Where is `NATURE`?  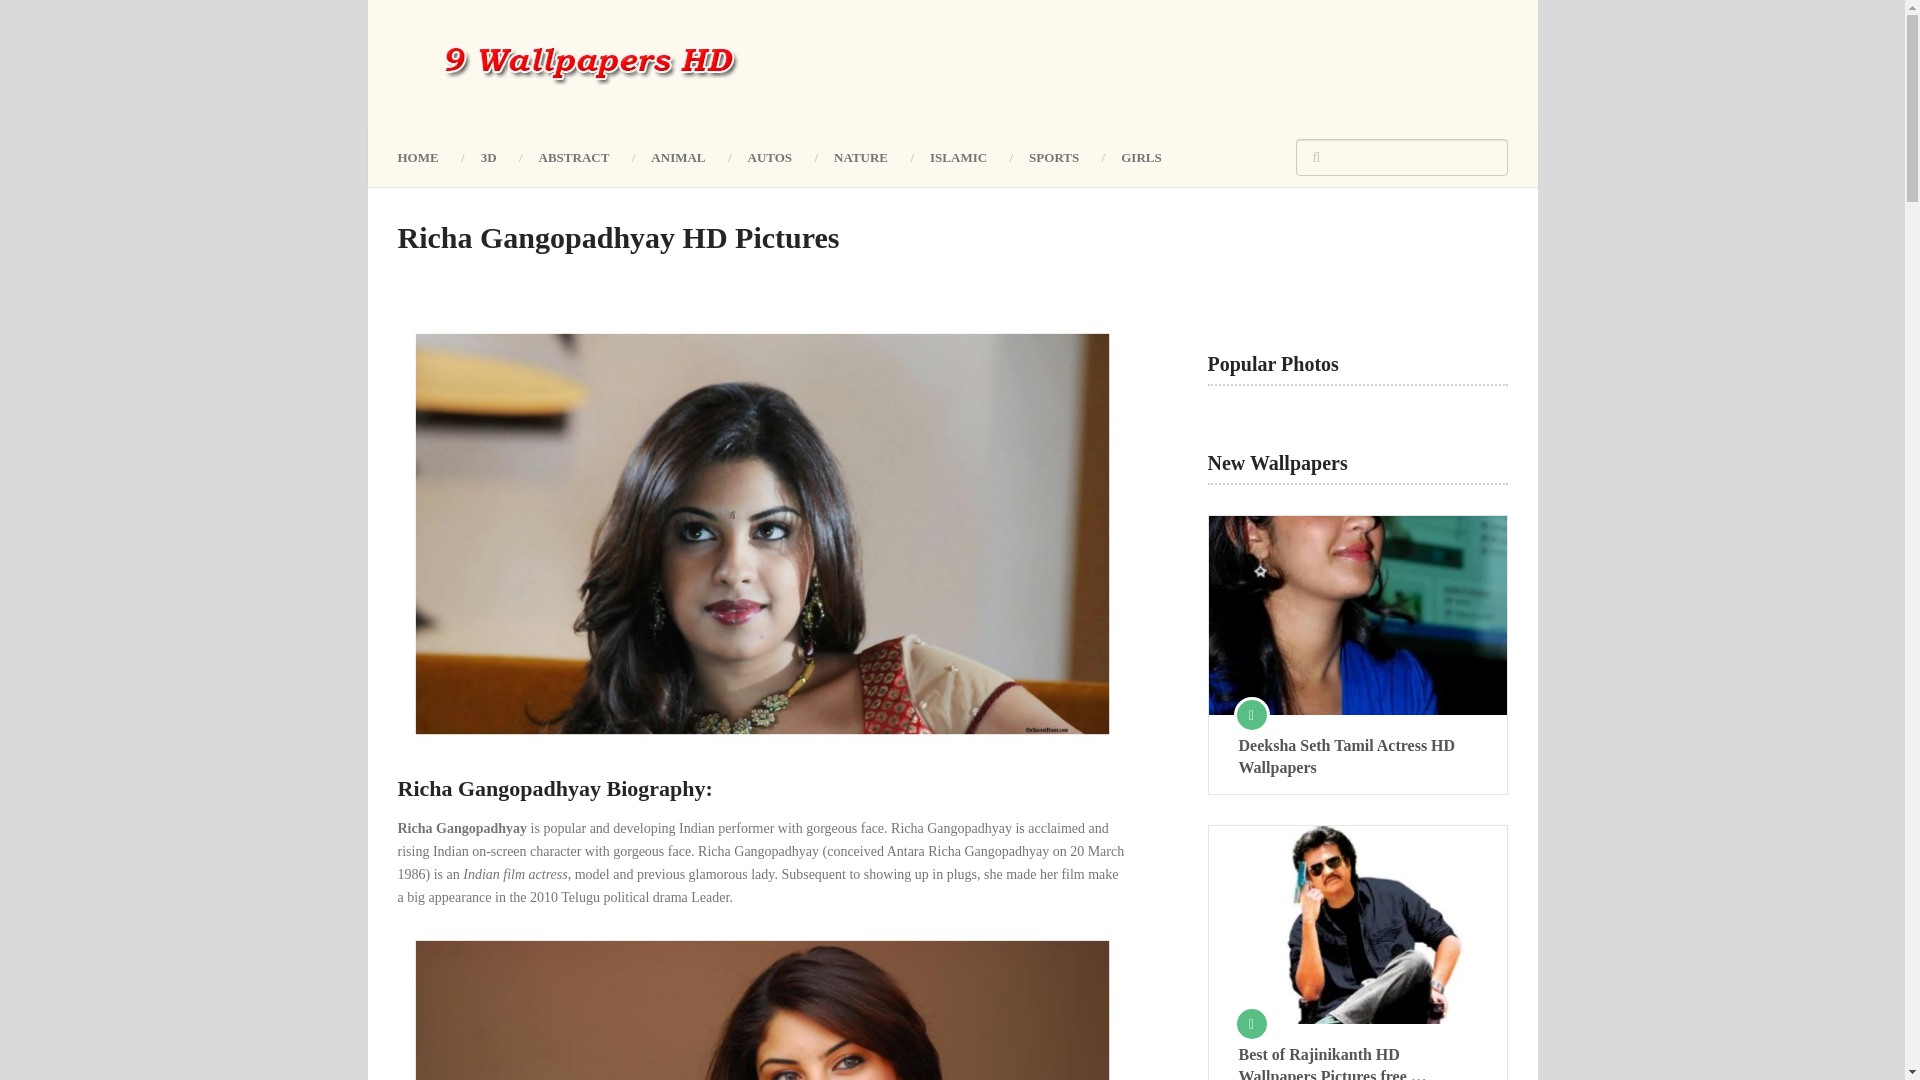
NATURE is located at coordinates (860, 156).